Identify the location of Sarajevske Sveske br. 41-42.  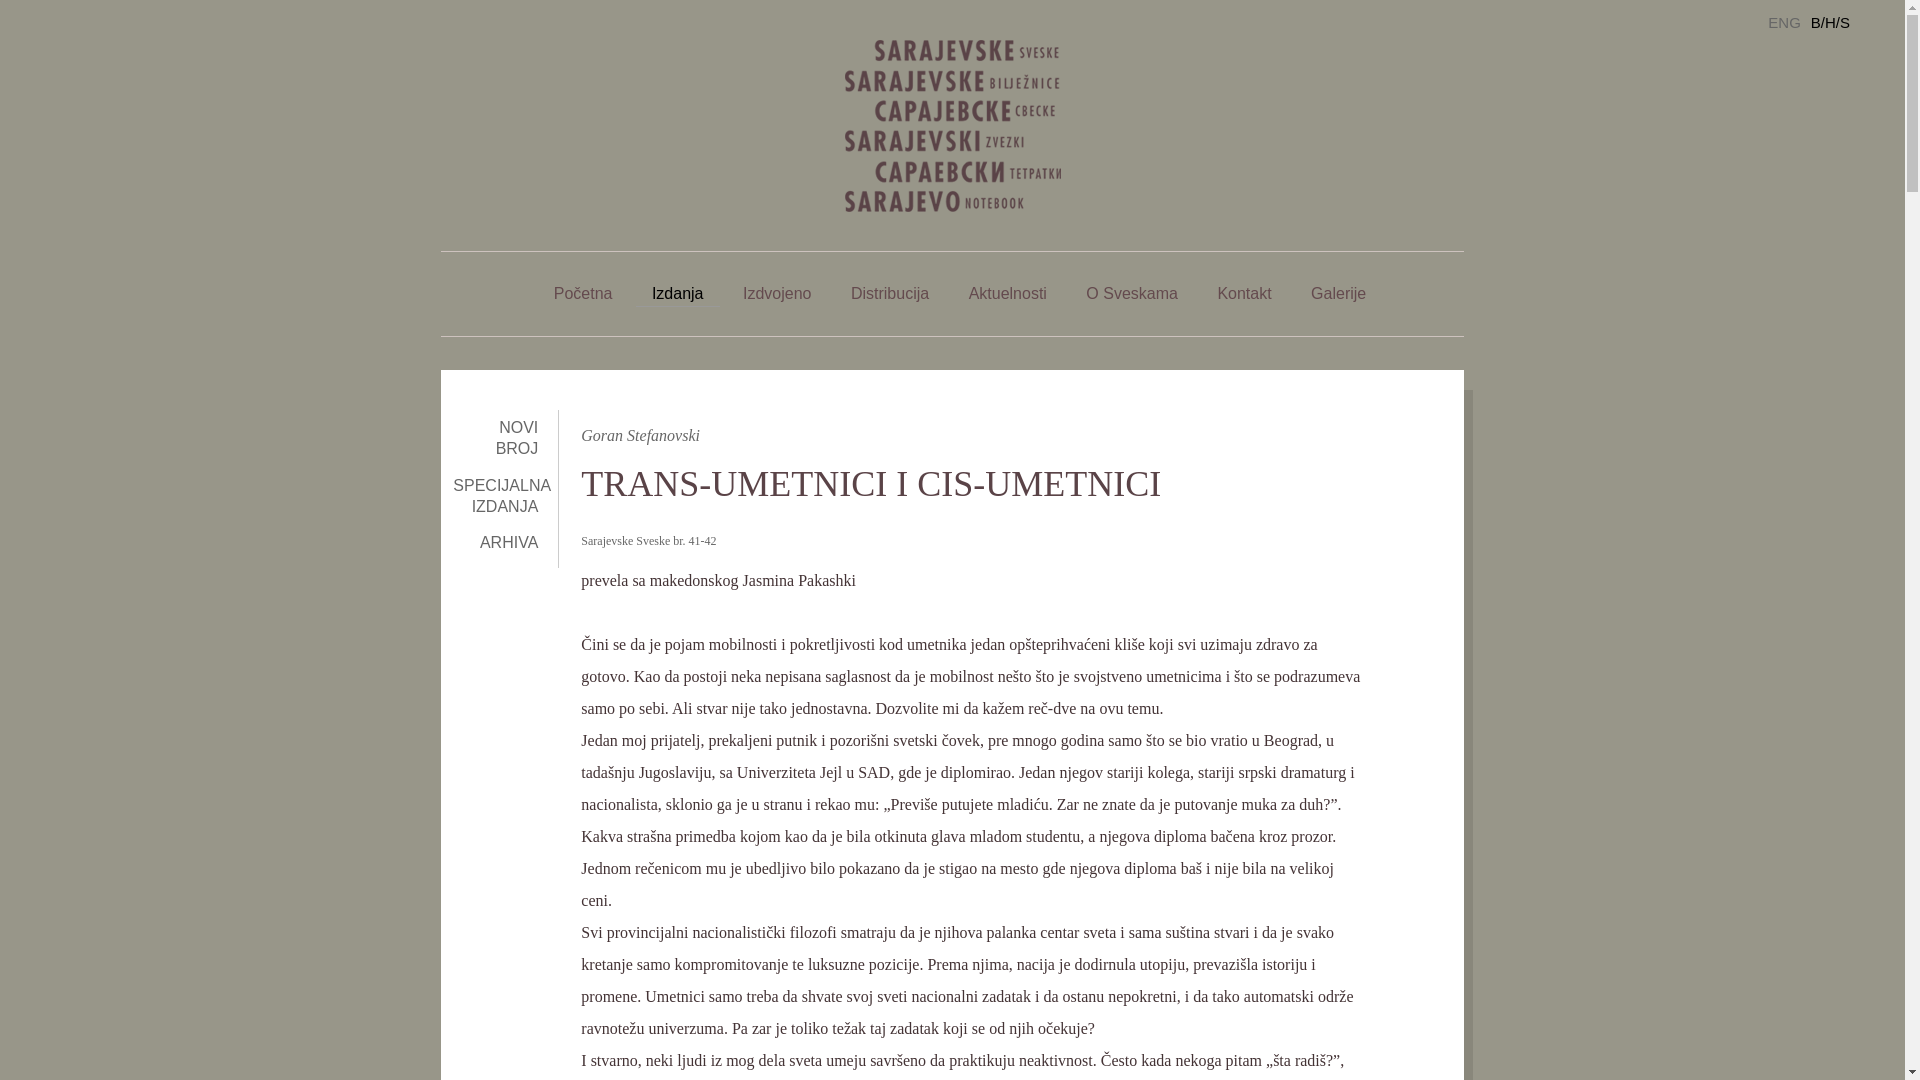
(648, 541).